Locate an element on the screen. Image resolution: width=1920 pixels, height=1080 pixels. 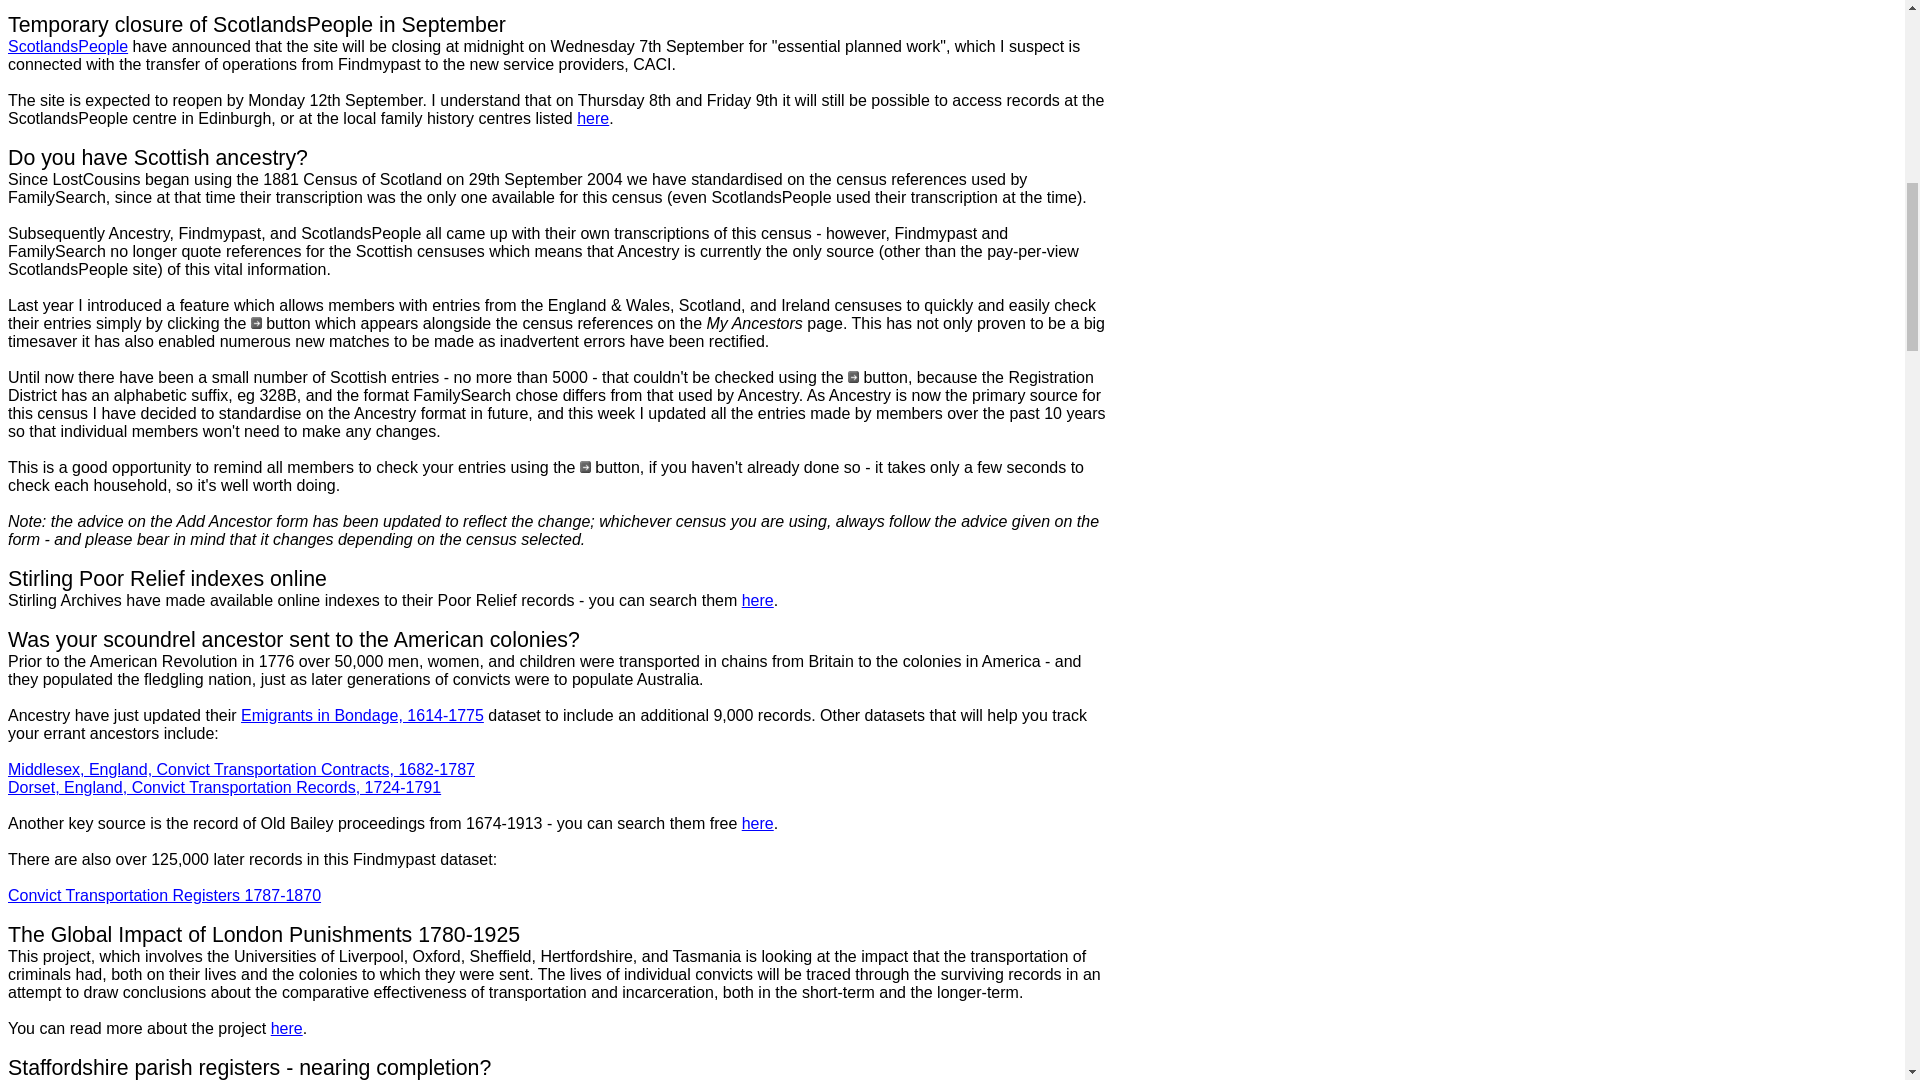
here is located at coordinates (757, 823).